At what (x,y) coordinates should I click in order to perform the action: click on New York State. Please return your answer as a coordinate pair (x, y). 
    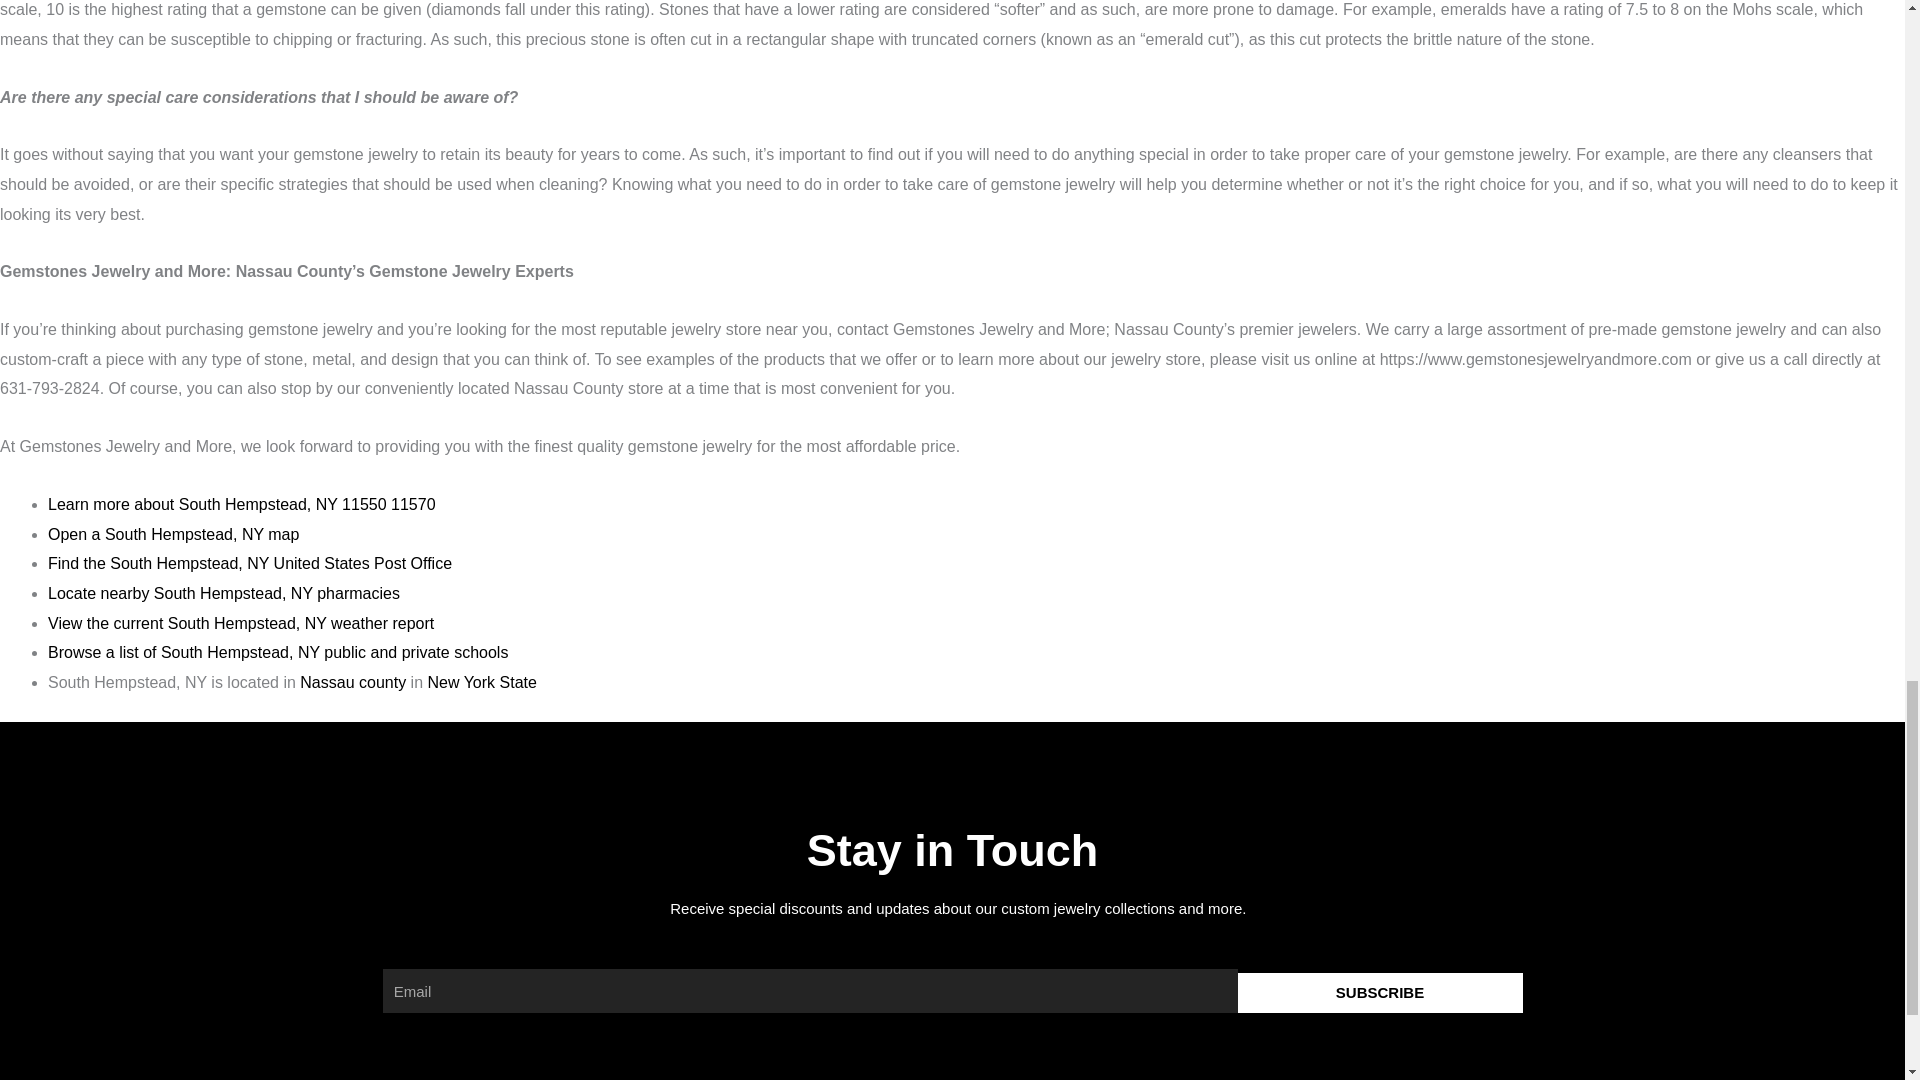
    Looking at the image, I should click on (480, 682).